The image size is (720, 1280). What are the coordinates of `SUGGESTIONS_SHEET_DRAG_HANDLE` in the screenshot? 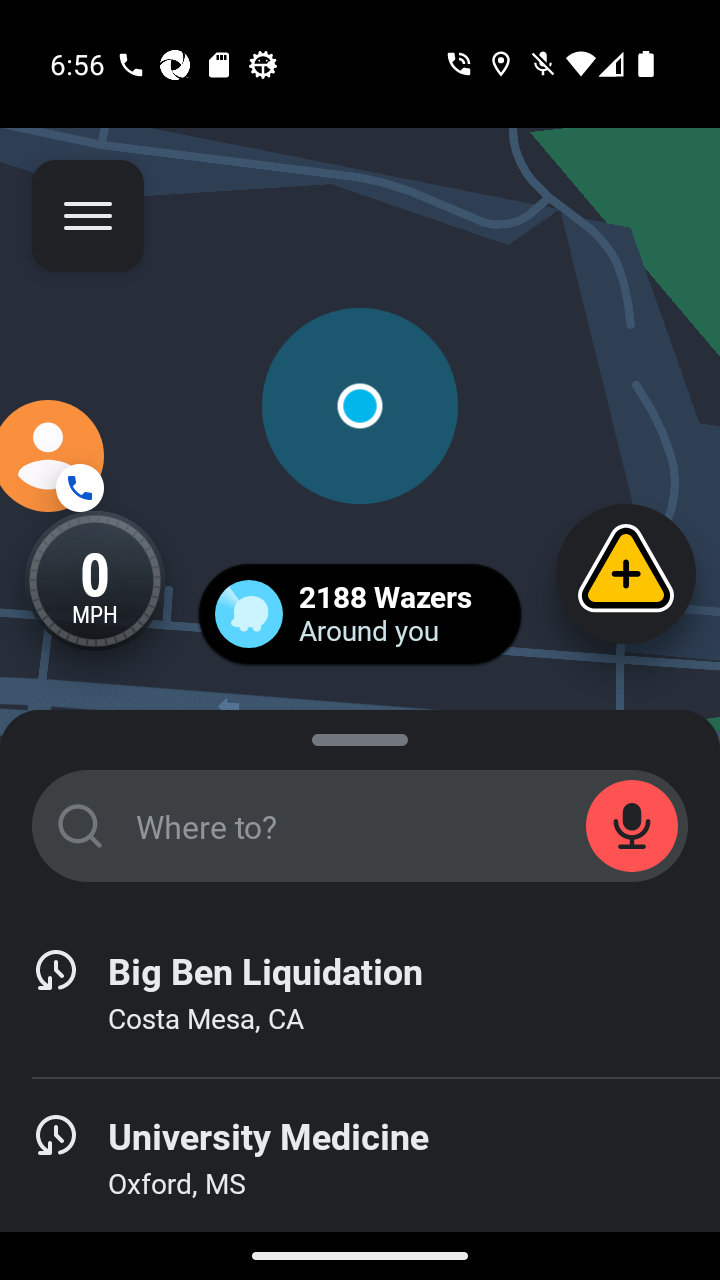 It's located at (360, 736).